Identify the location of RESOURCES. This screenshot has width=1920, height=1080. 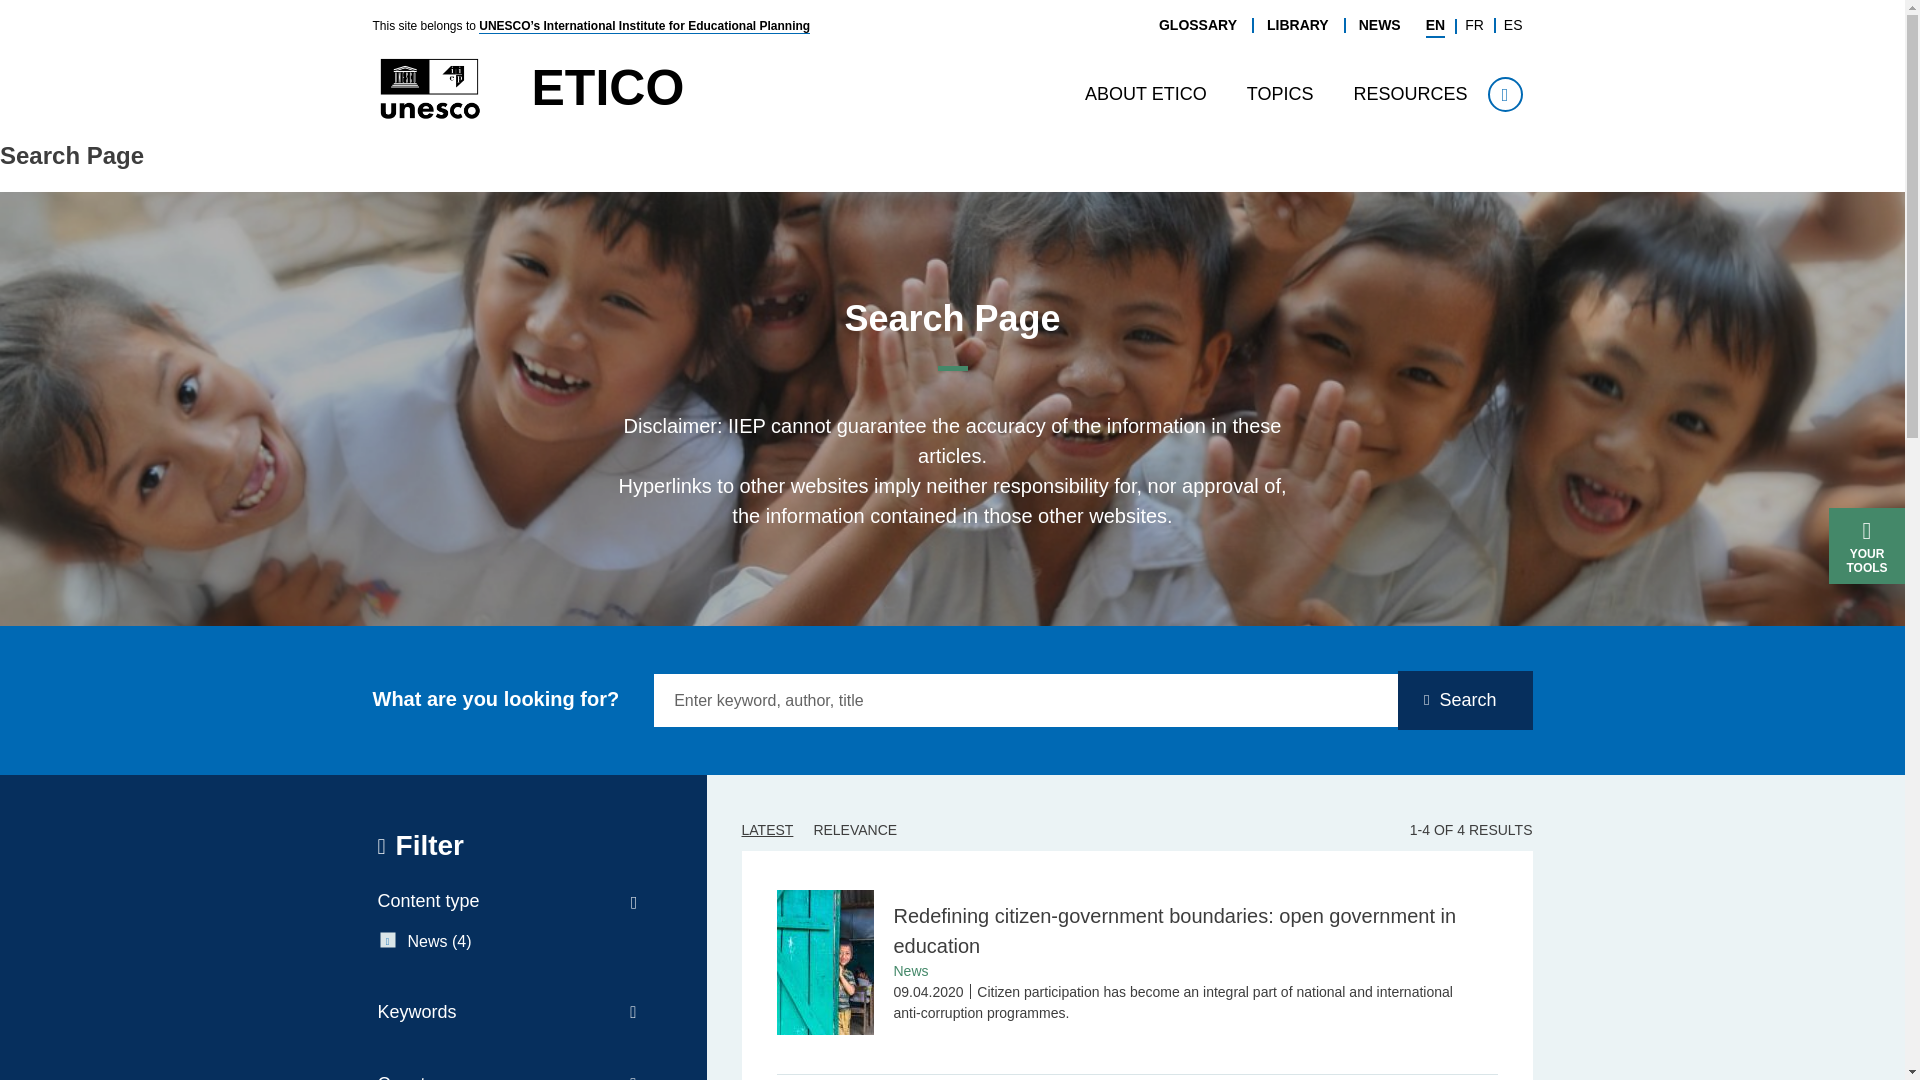
(1409, 94).